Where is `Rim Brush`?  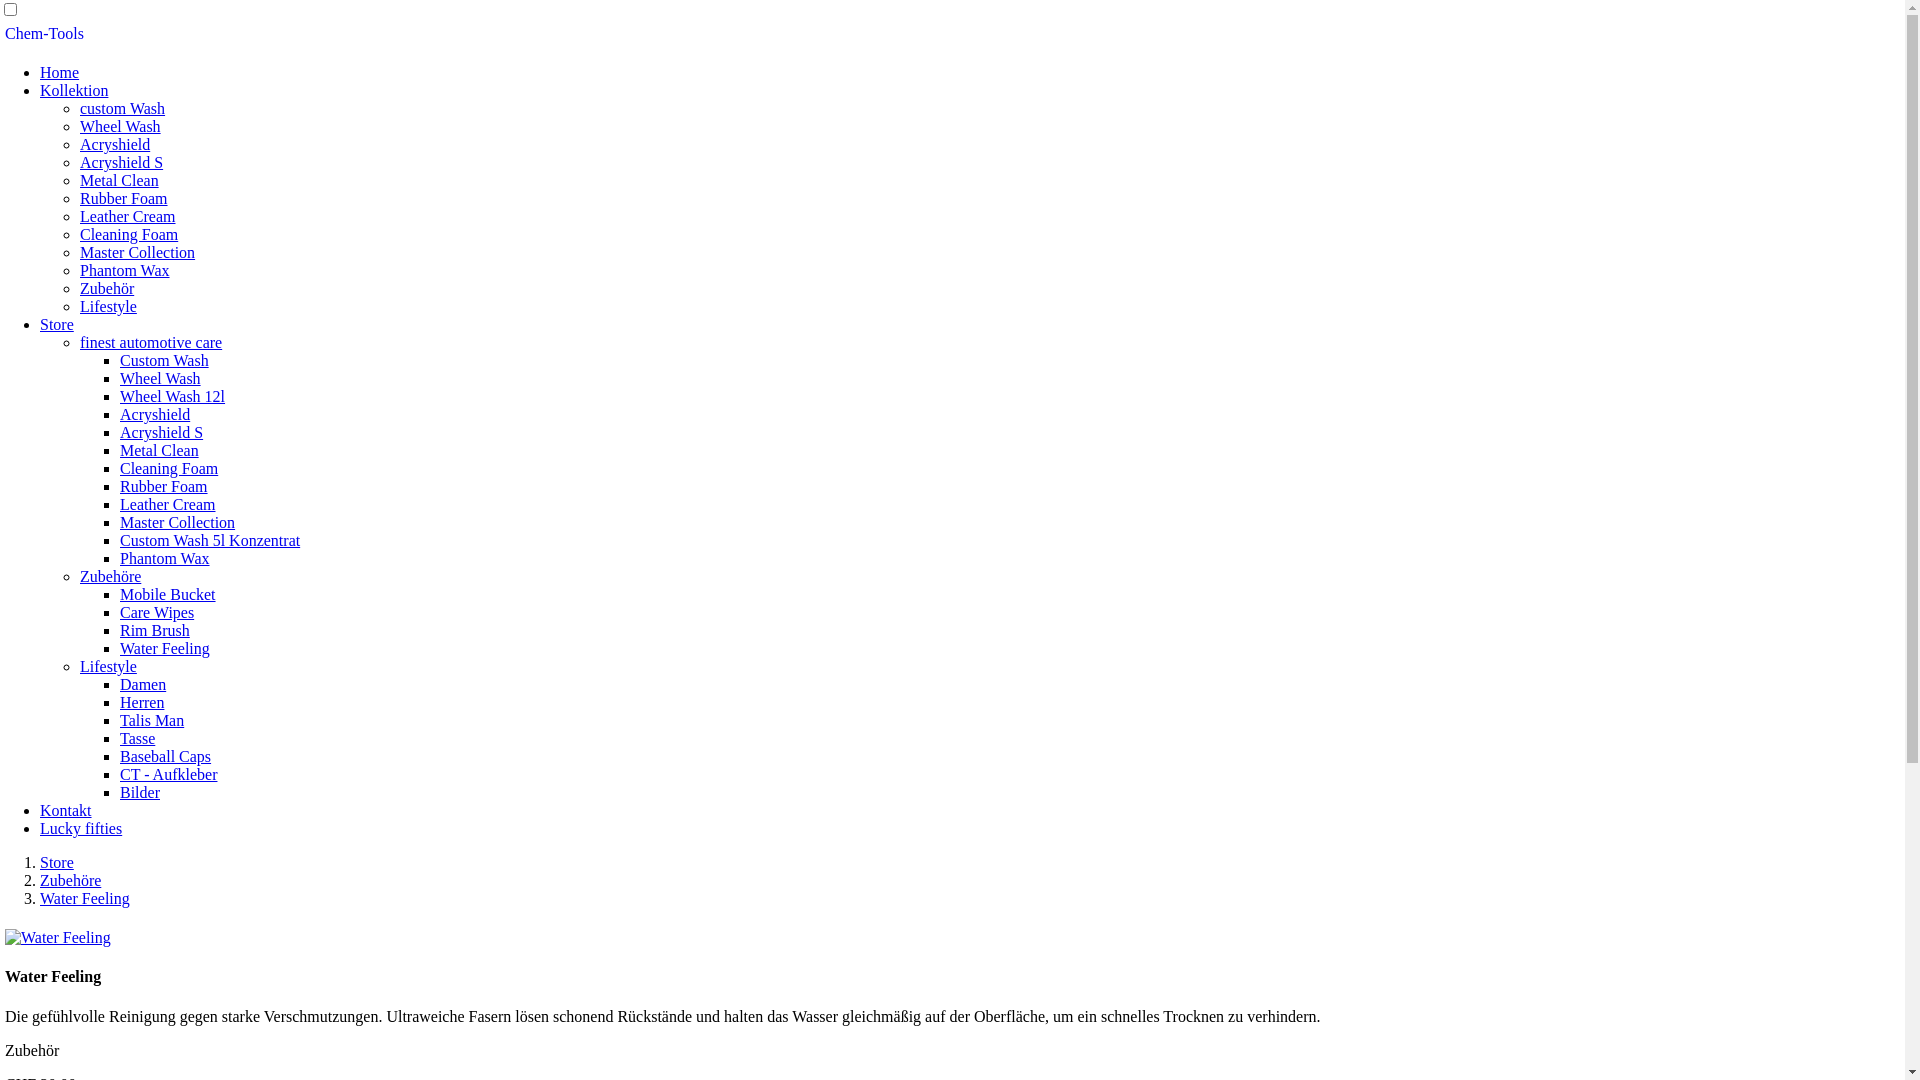
Rim Brush is located at coordinates (155, 630).